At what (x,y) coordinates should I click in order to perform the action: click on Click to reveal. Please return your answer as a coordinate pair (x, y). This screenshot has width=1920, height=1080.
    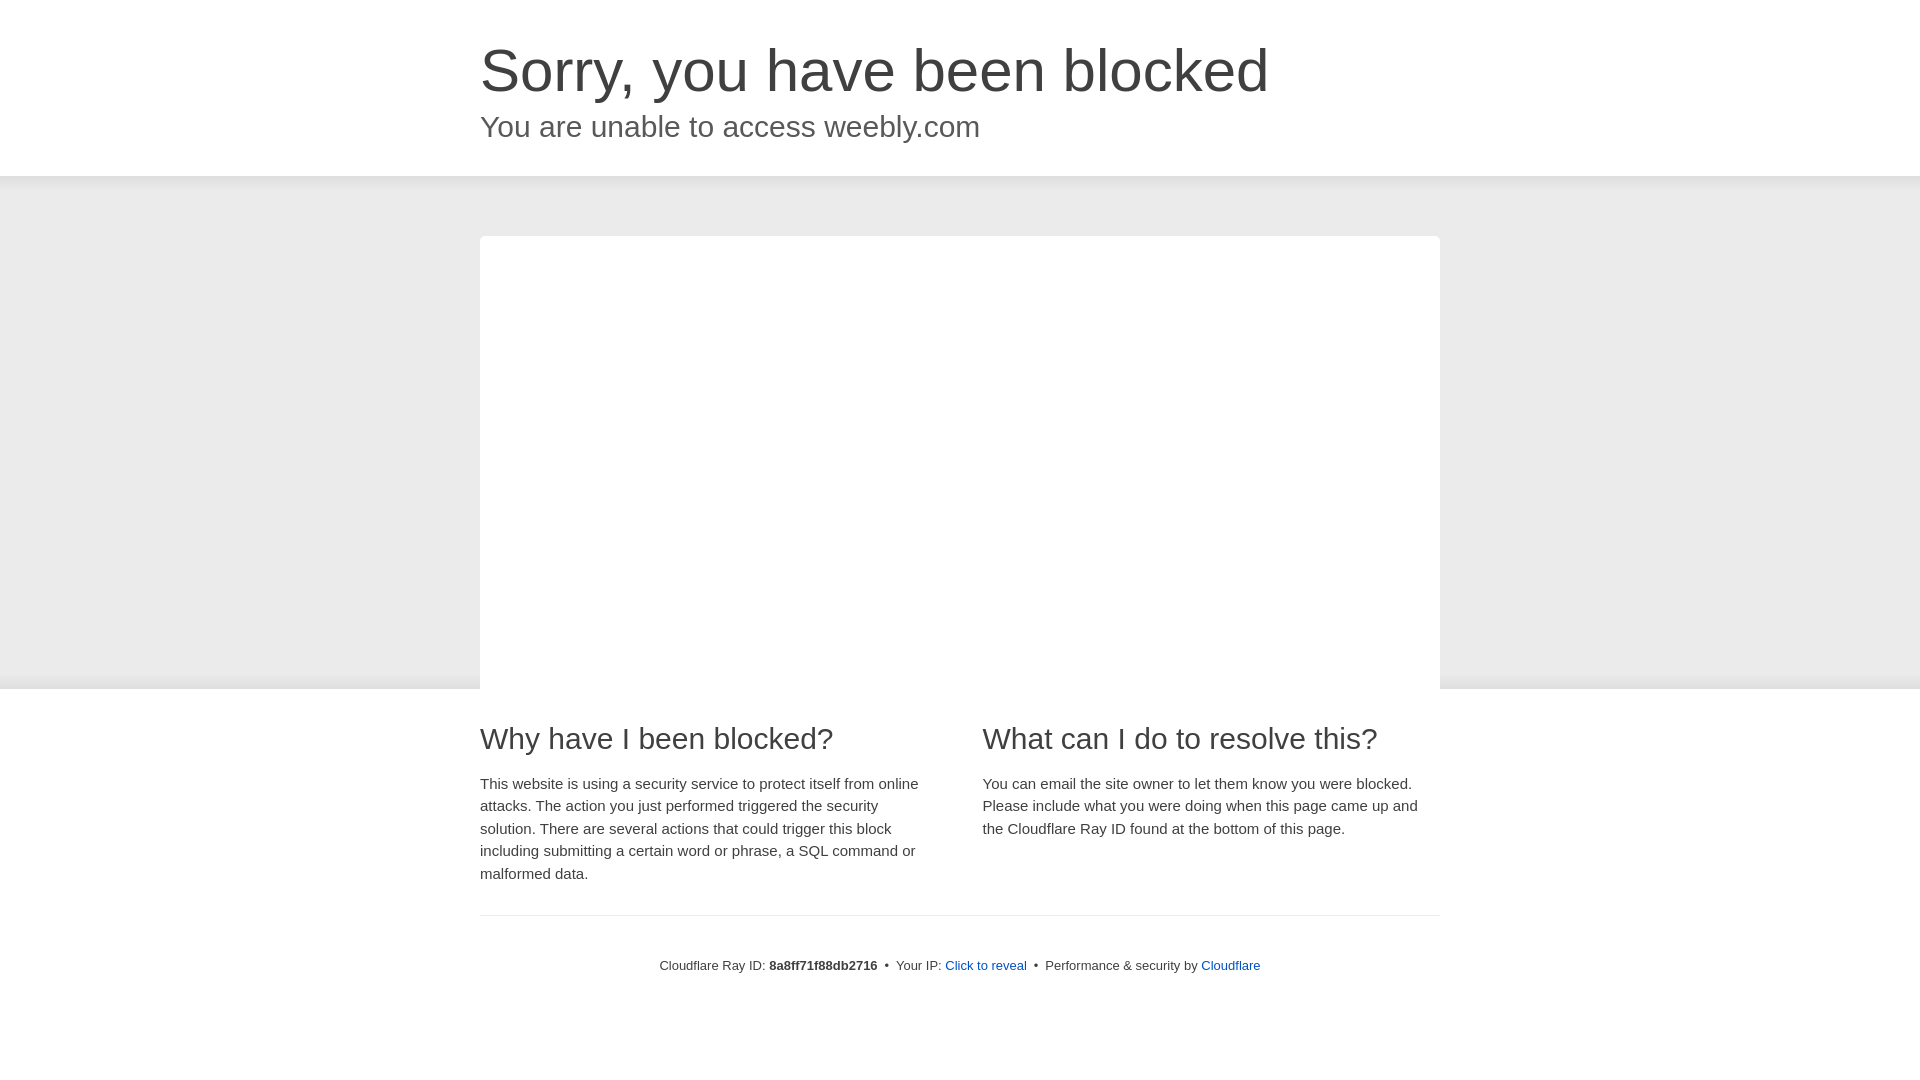
    Looking at the image, I should click on (986, 966).